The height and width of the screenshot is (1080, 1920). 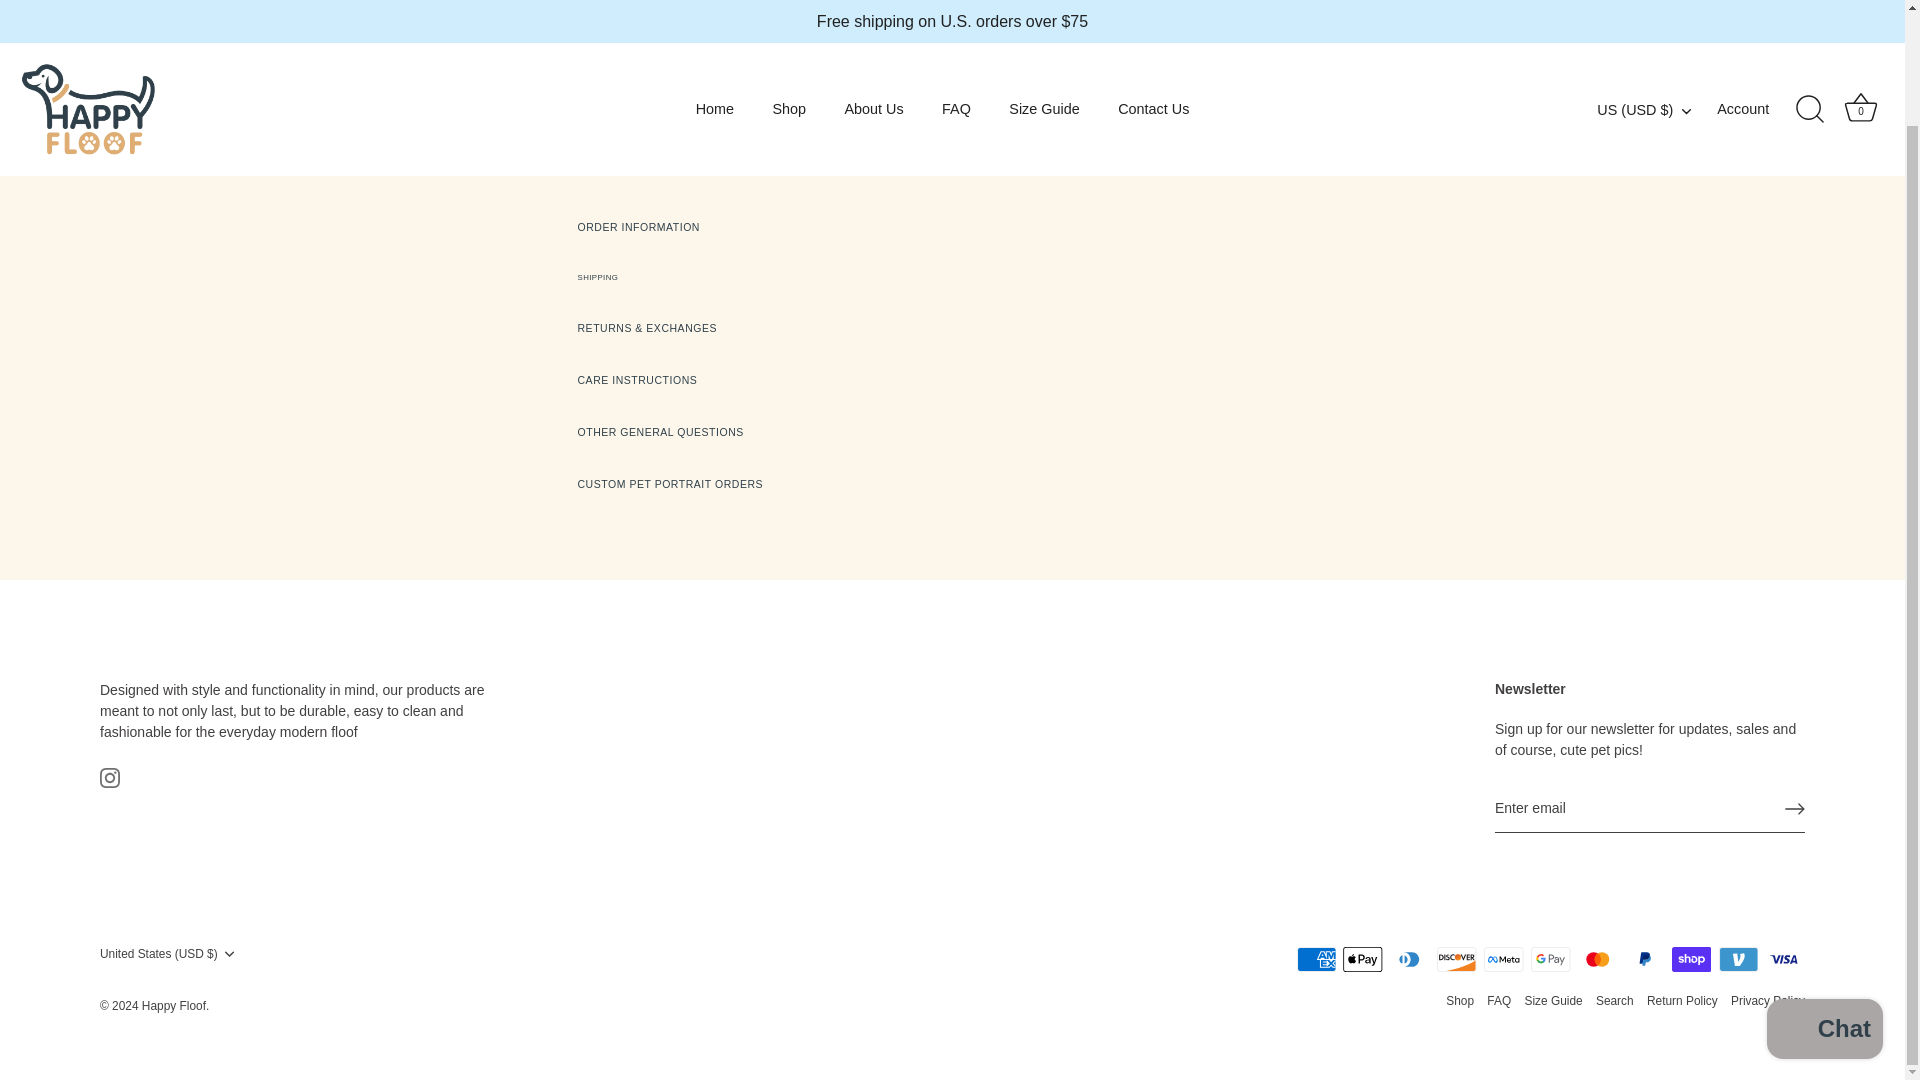 I want to click on Instagram, so click(x=109, y=778).